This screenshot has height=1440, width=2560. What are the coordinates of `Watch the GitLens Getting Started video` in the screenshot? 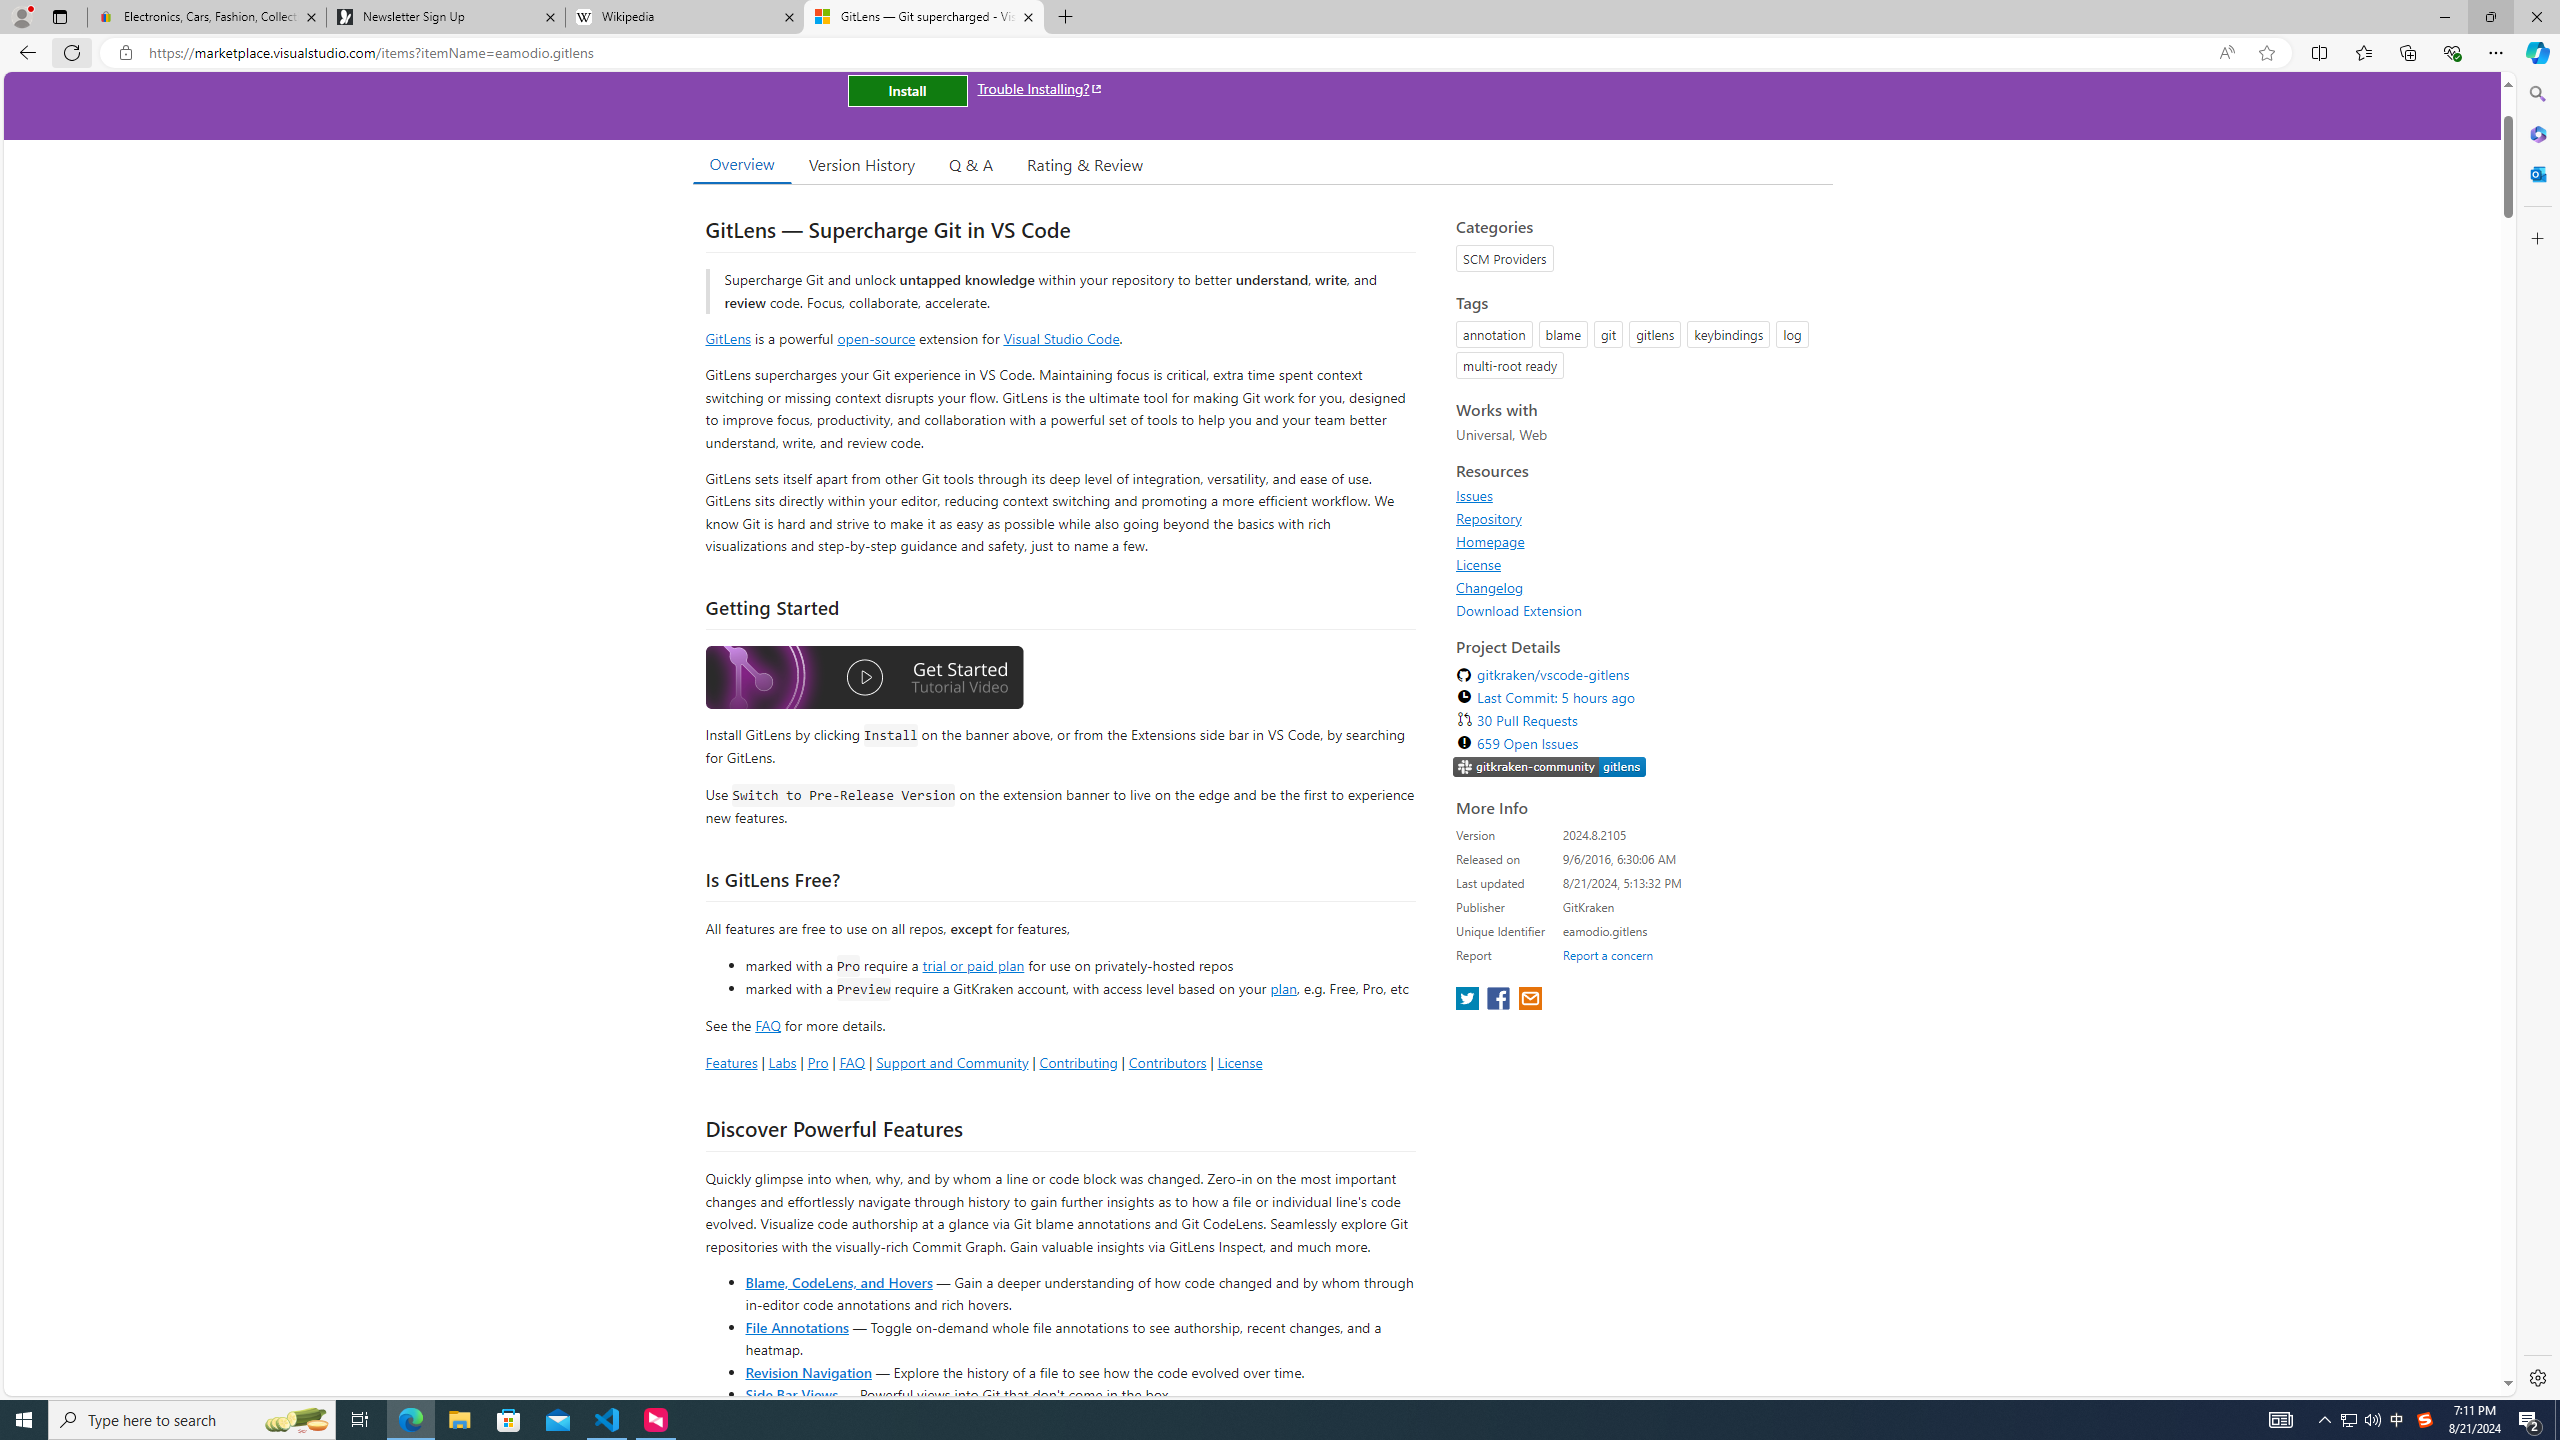 It's located at (864, 680).